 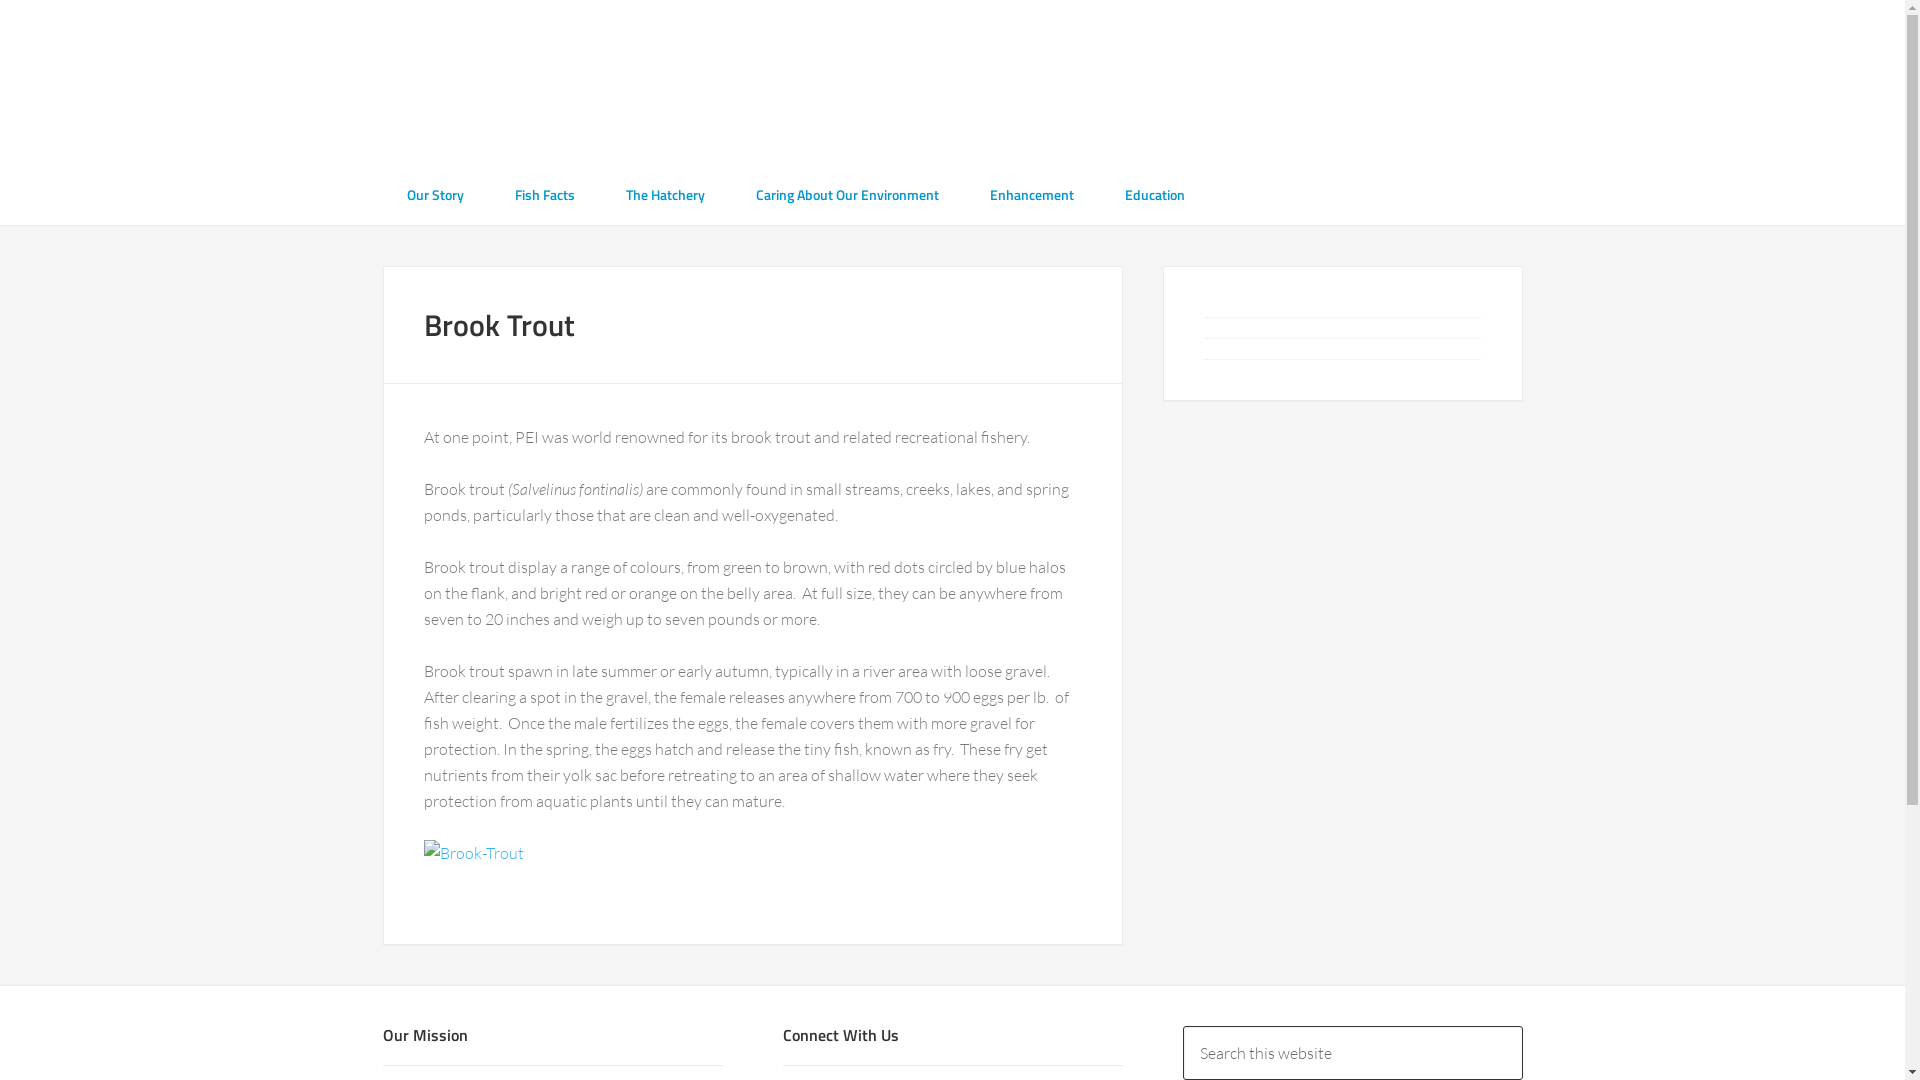 I want to click on Caring About Our Environment, so click(x=848, y=194).